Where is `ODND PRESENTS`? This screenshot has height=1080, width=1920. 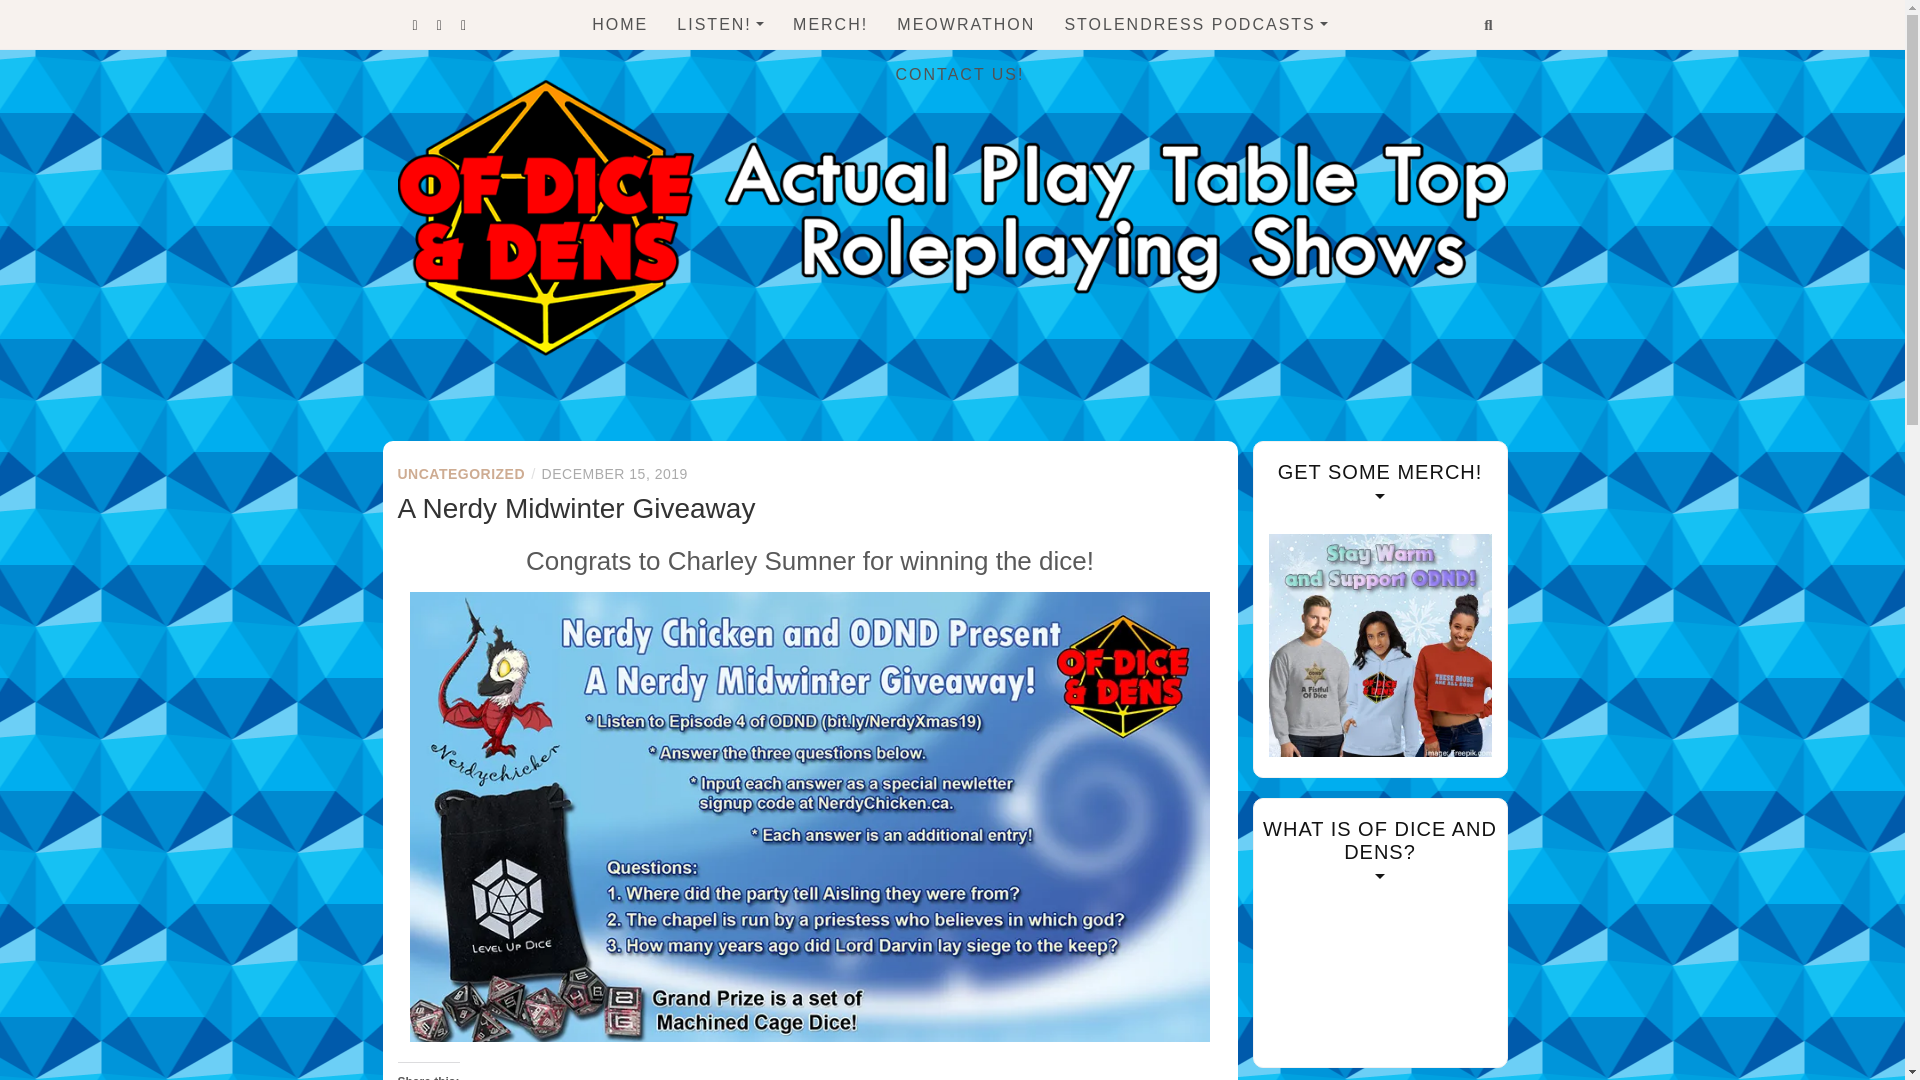 ODND PRESENTS is located at coordinates (786, 152).